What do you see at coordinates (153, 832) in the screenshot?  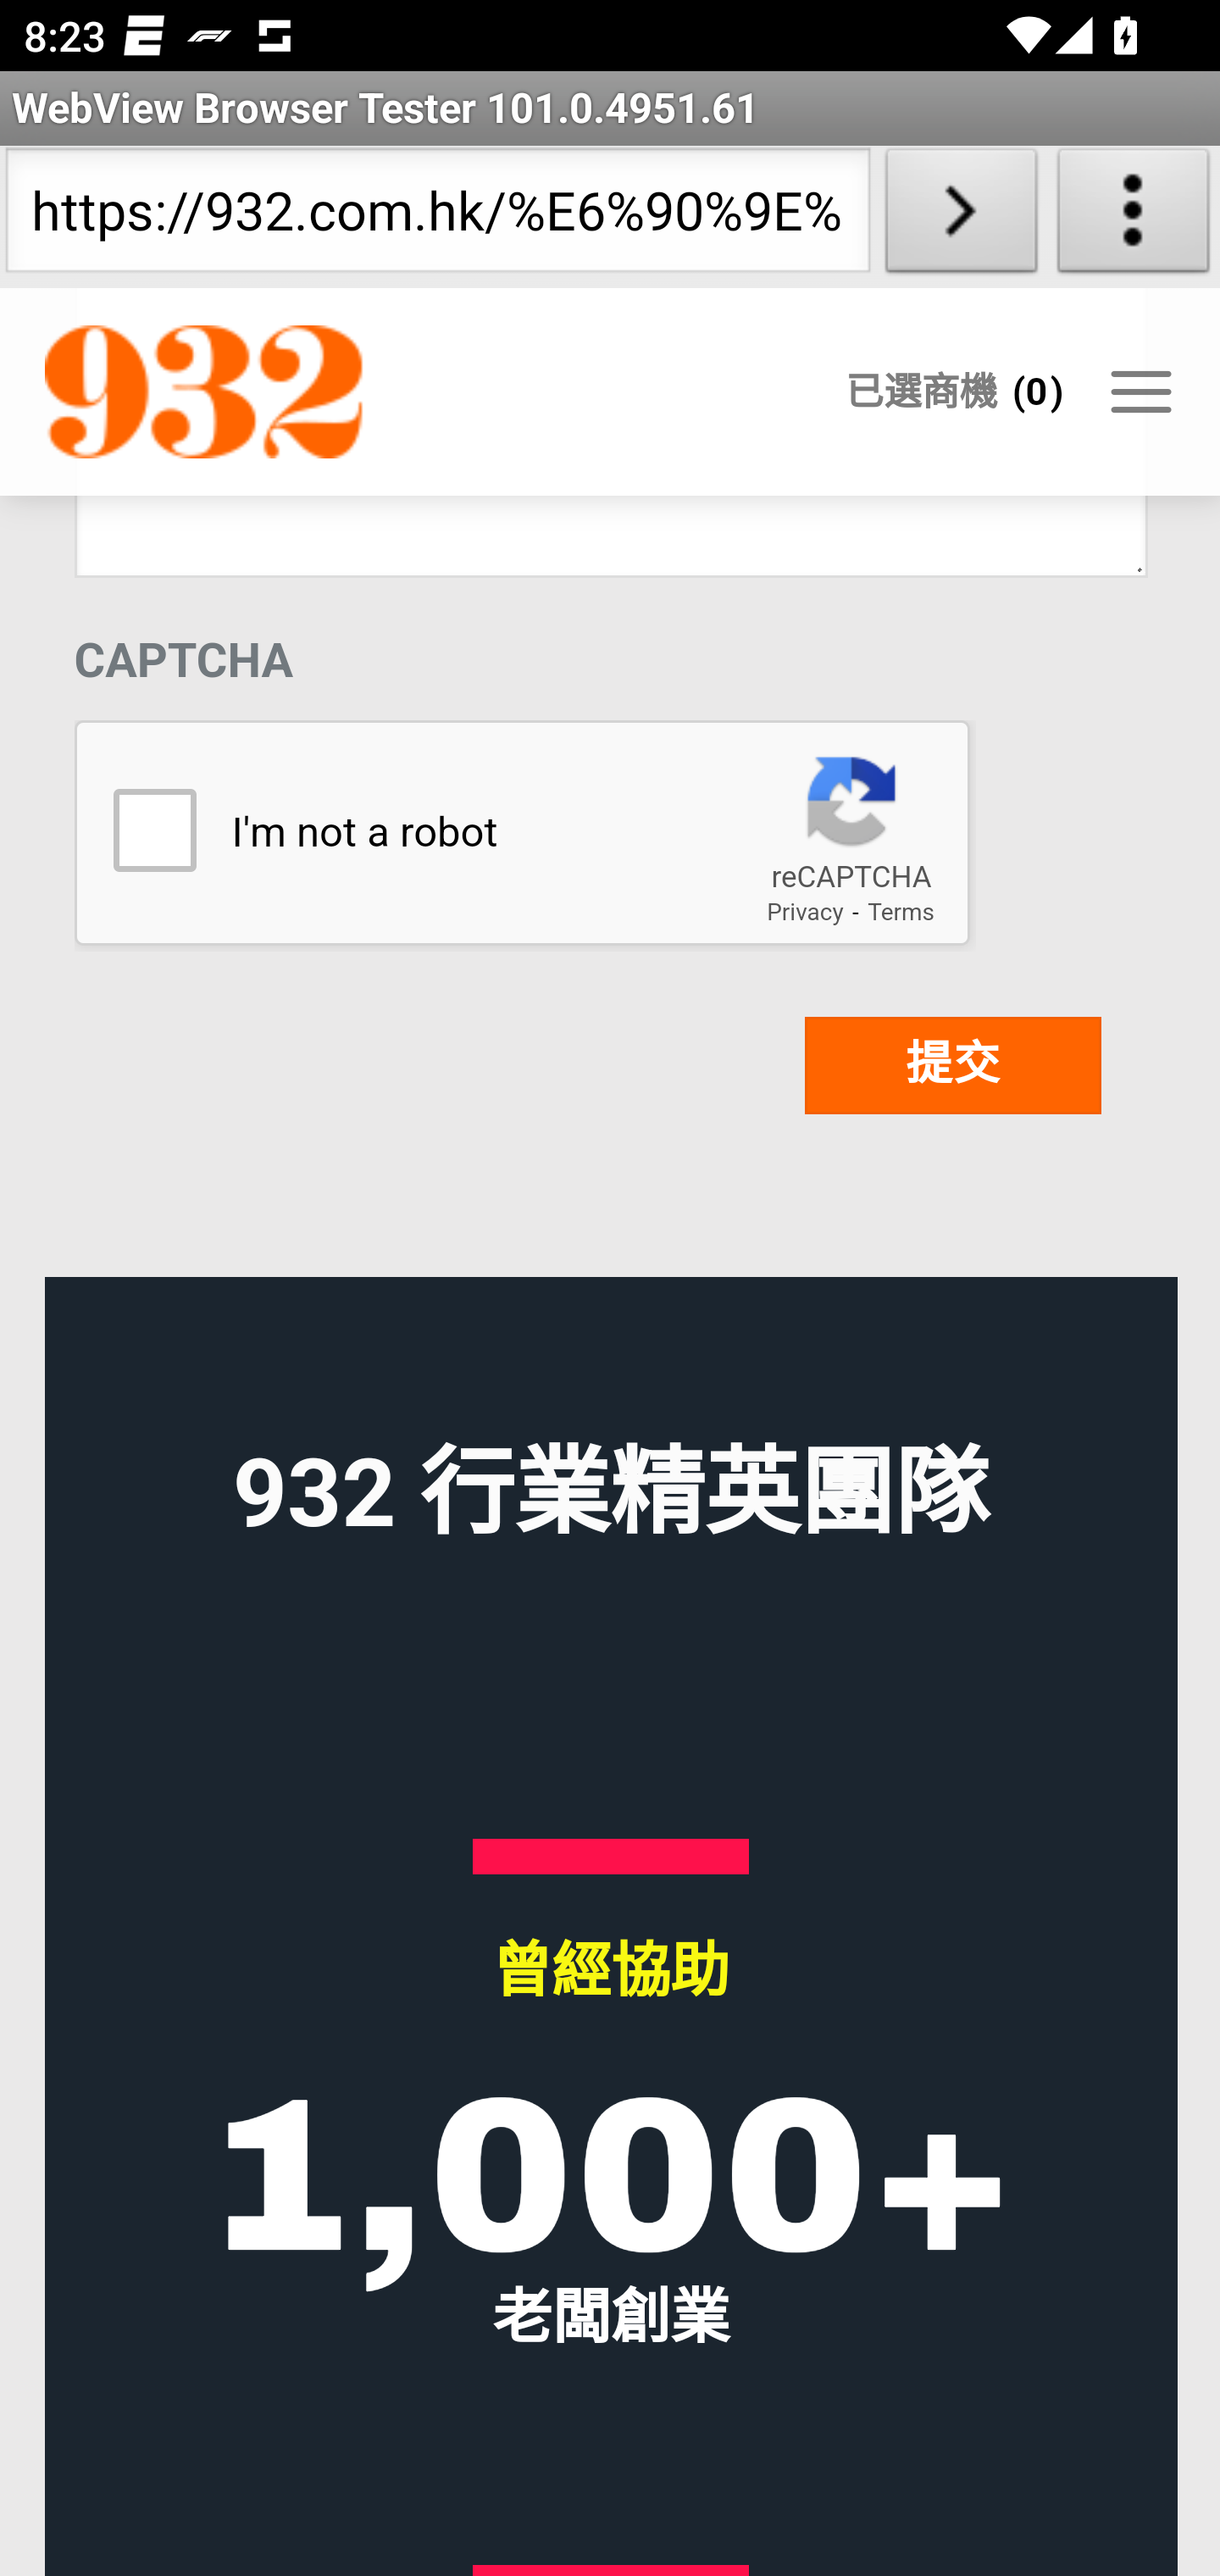 I see `I'm not a robot` at bounding box center [153, 832].